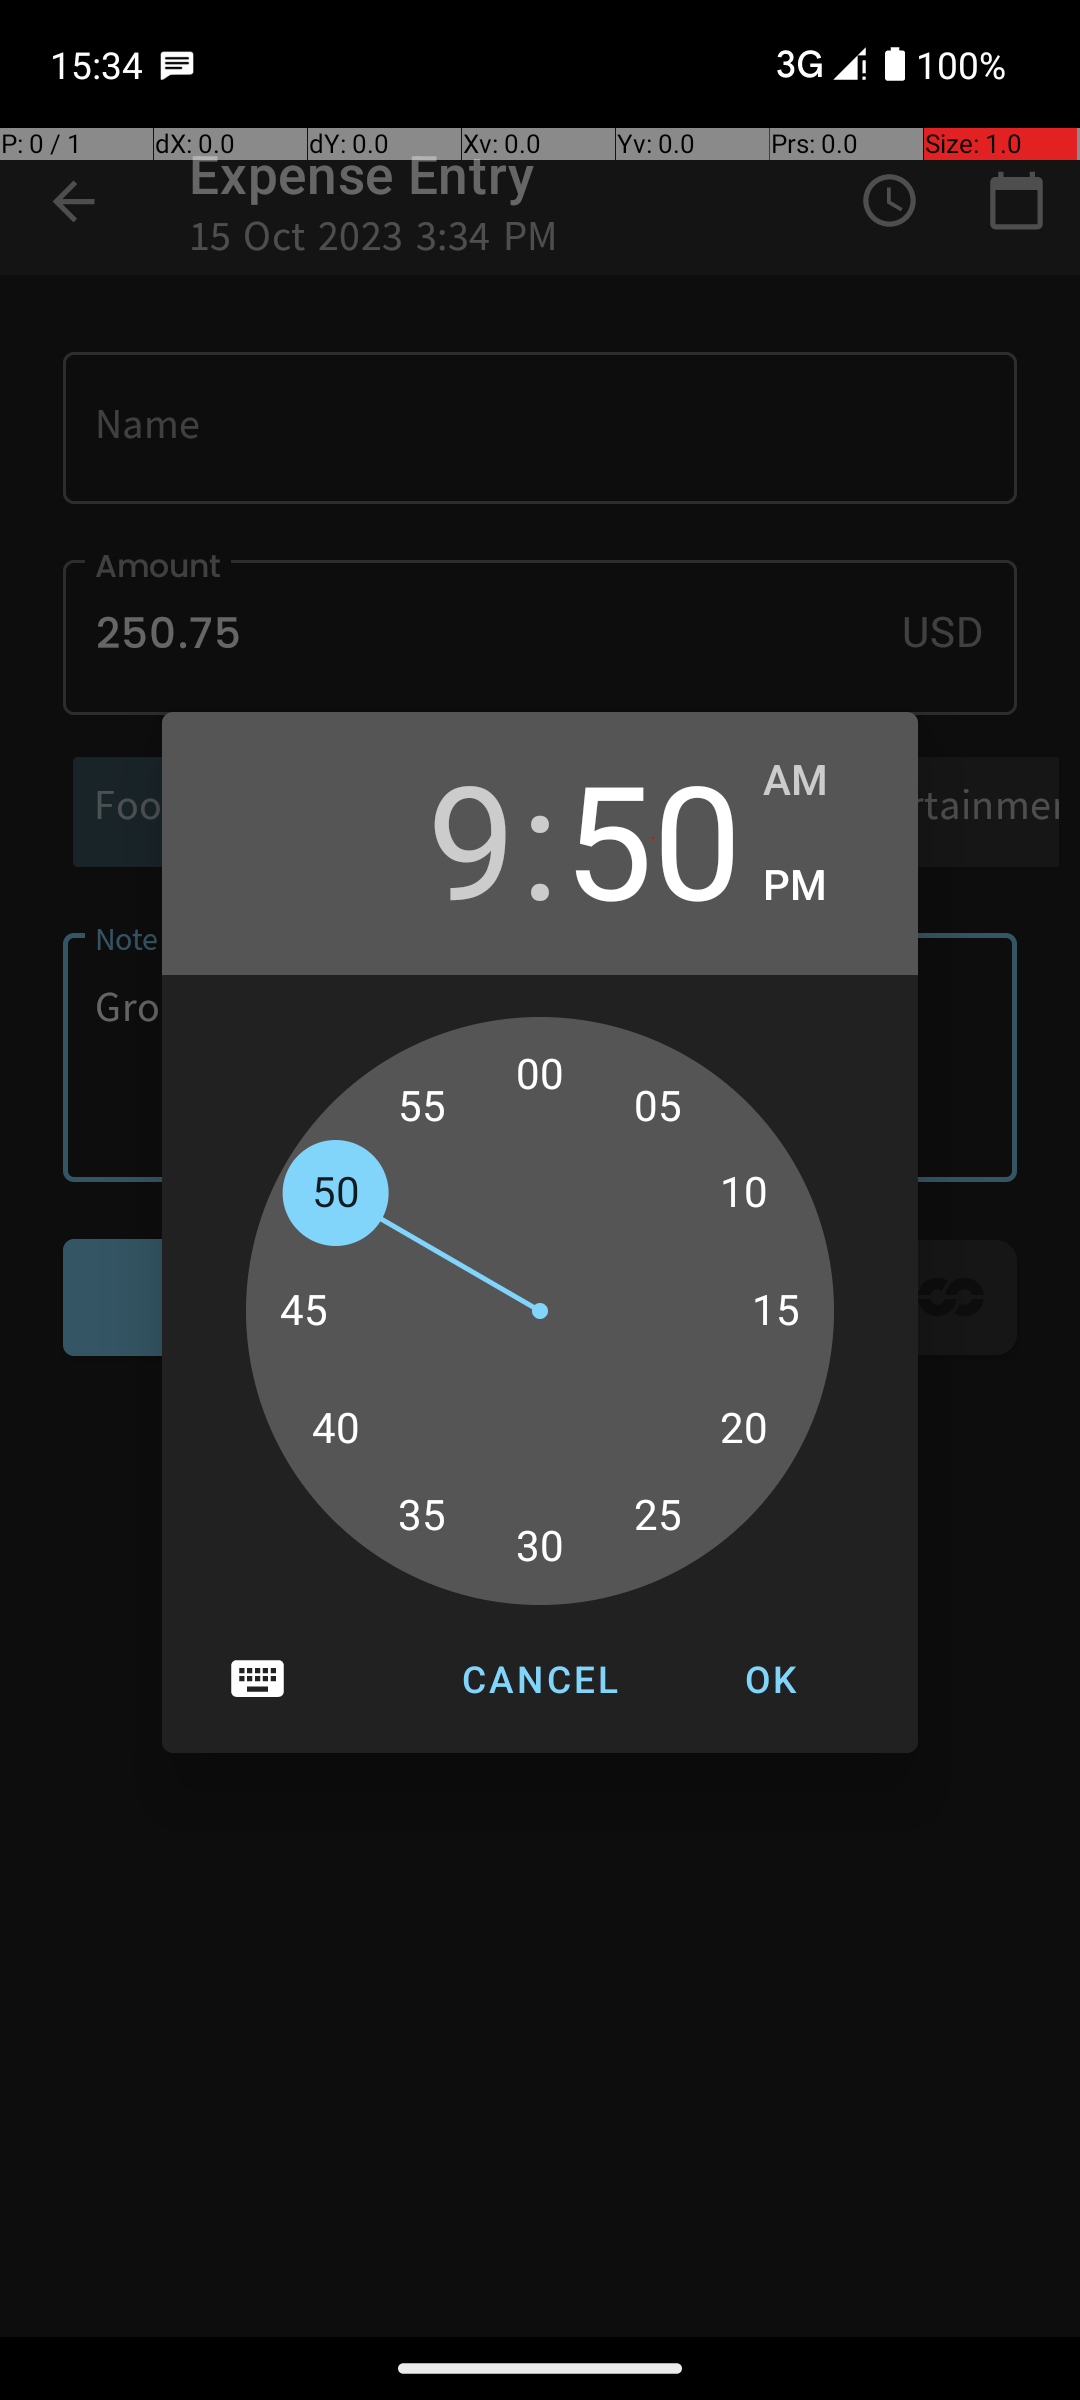  I want to click on PM, so click(820, 886).